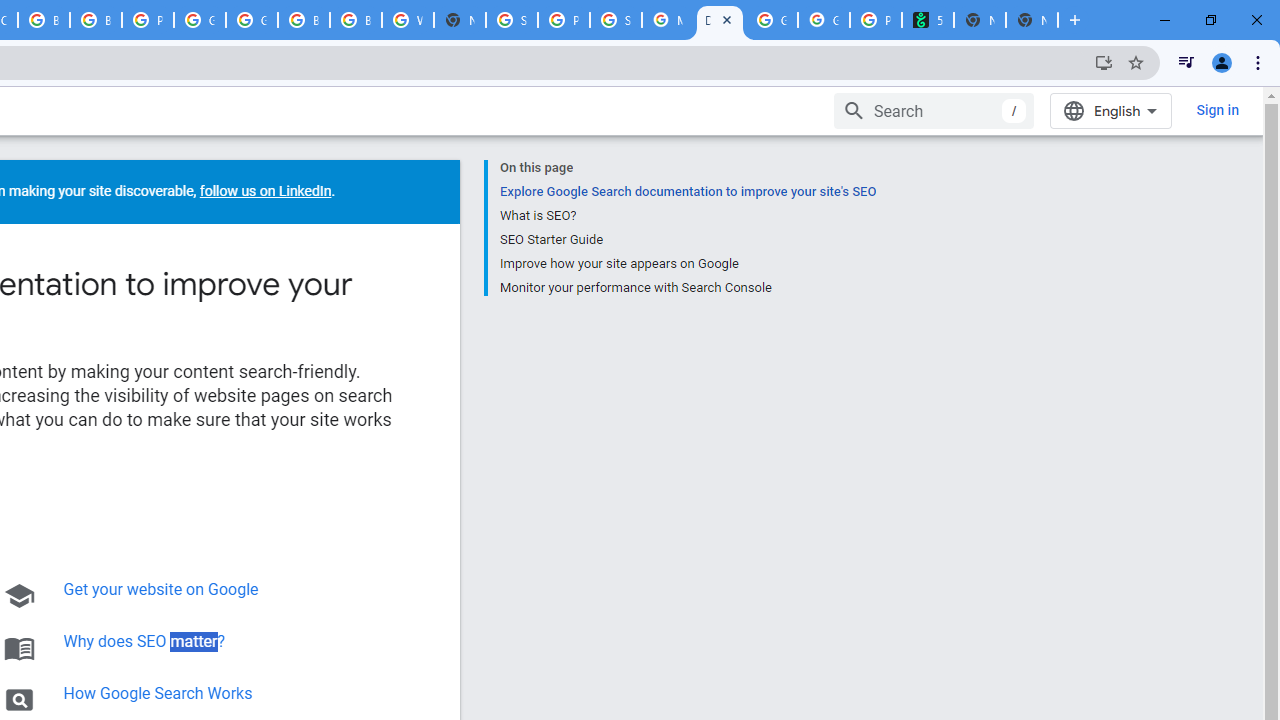 The height and width of the screenshot is (720, 1280). I want to click on New Tab, so click(1032, 20).